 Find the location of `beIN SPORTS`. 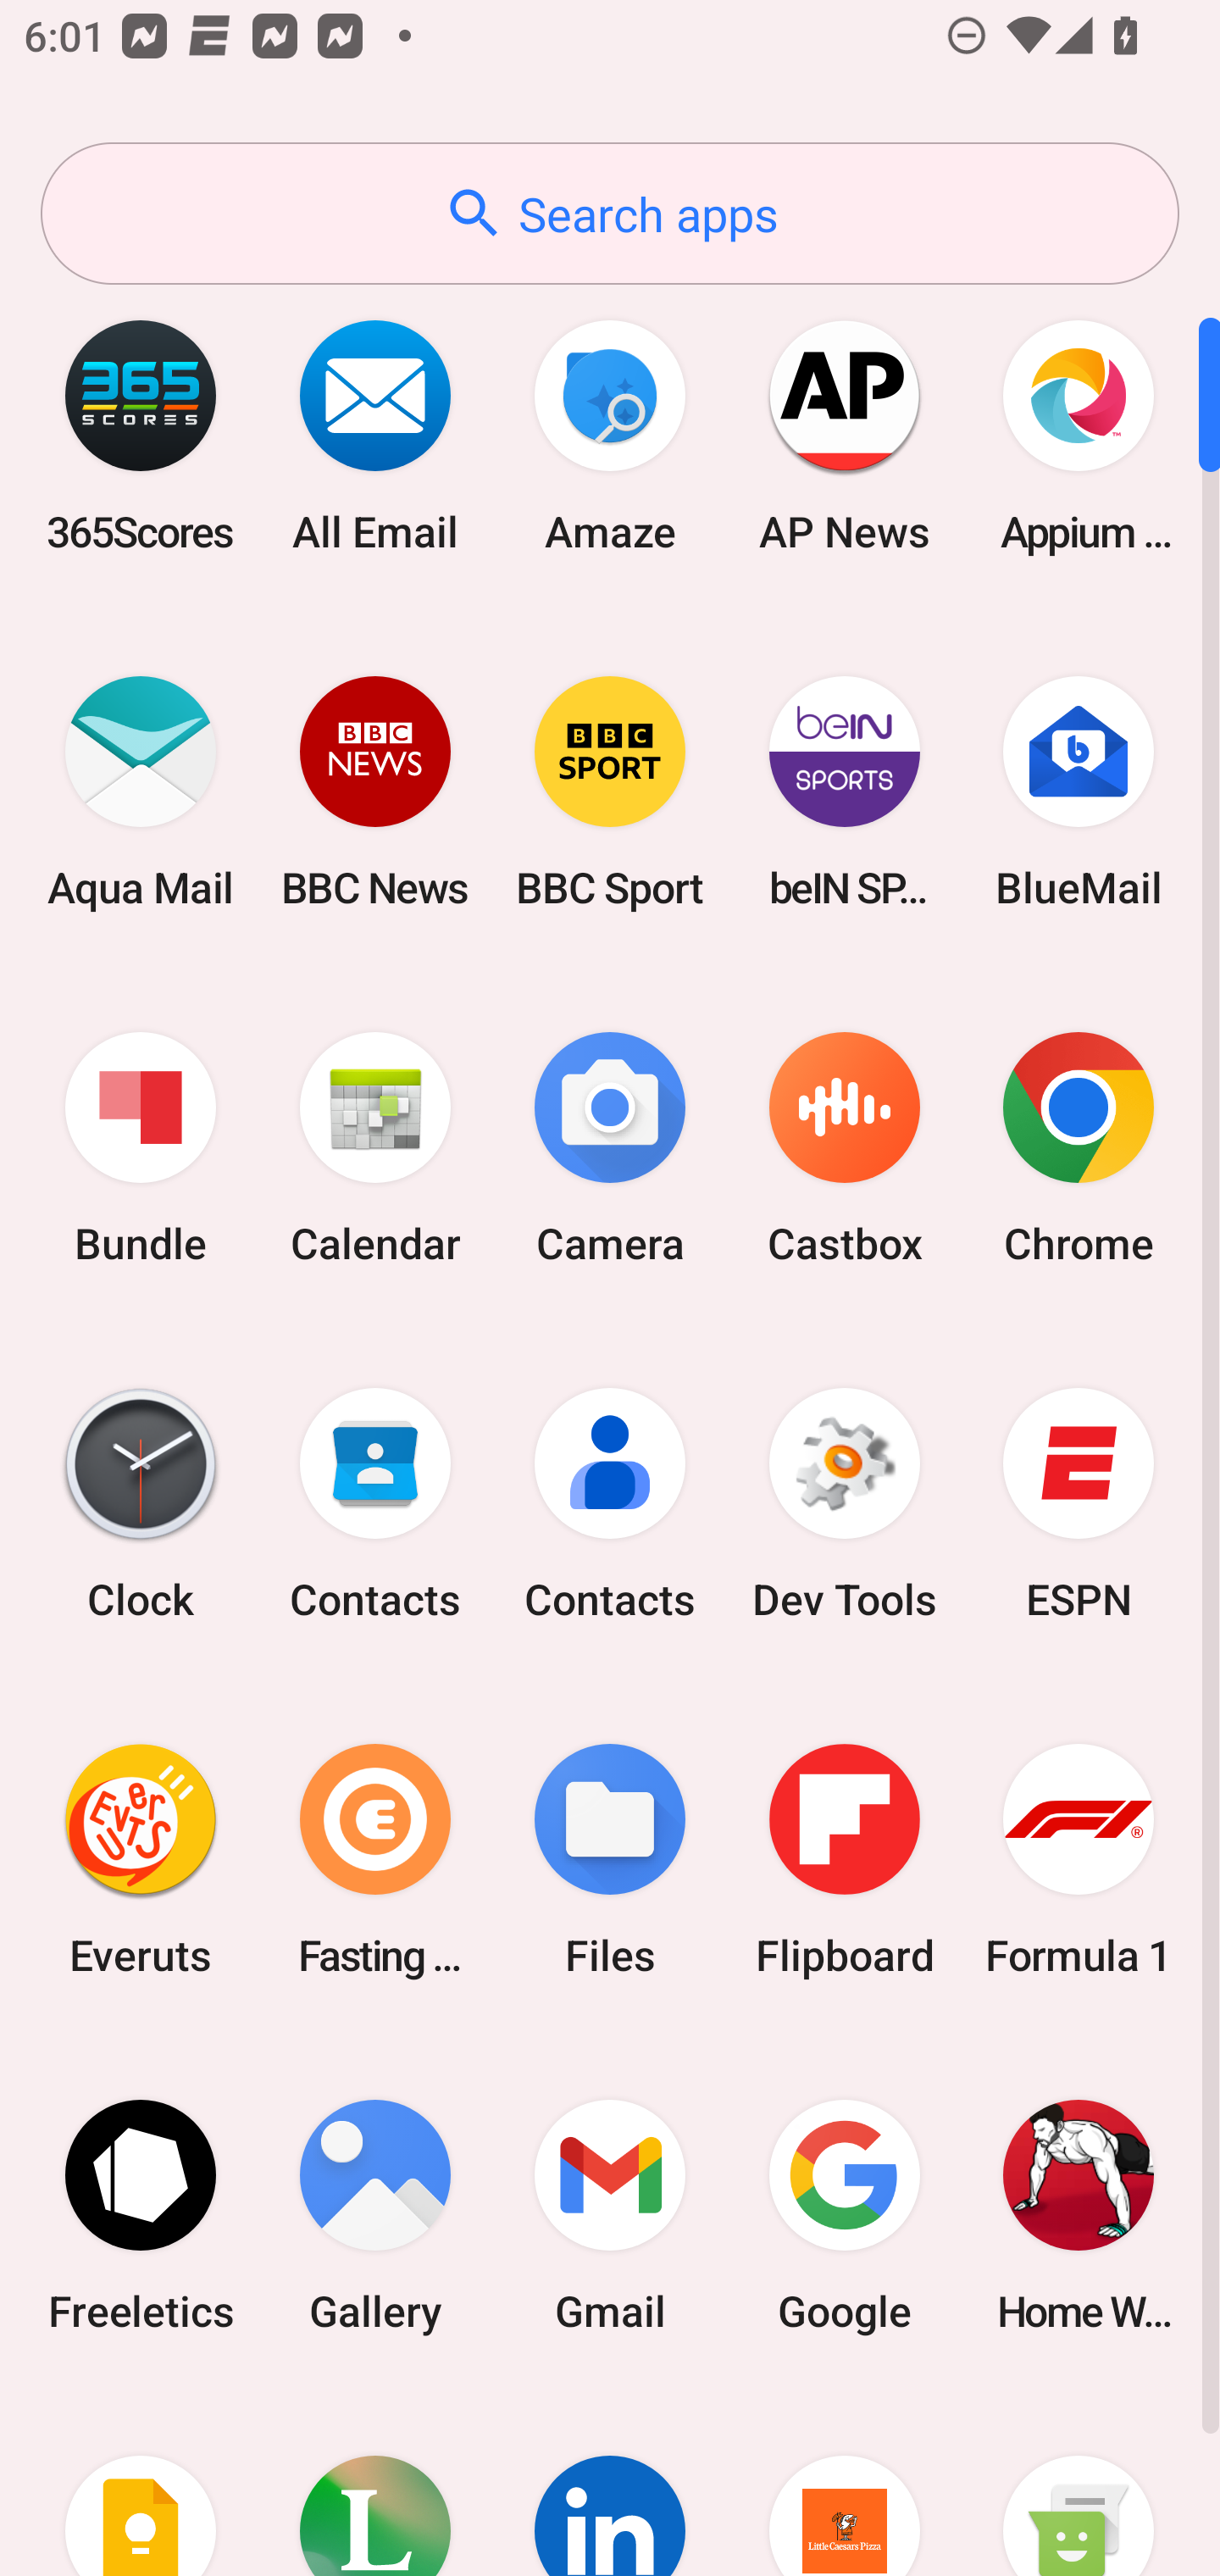

beIN SPORTS is located at coordinates (844, 791).